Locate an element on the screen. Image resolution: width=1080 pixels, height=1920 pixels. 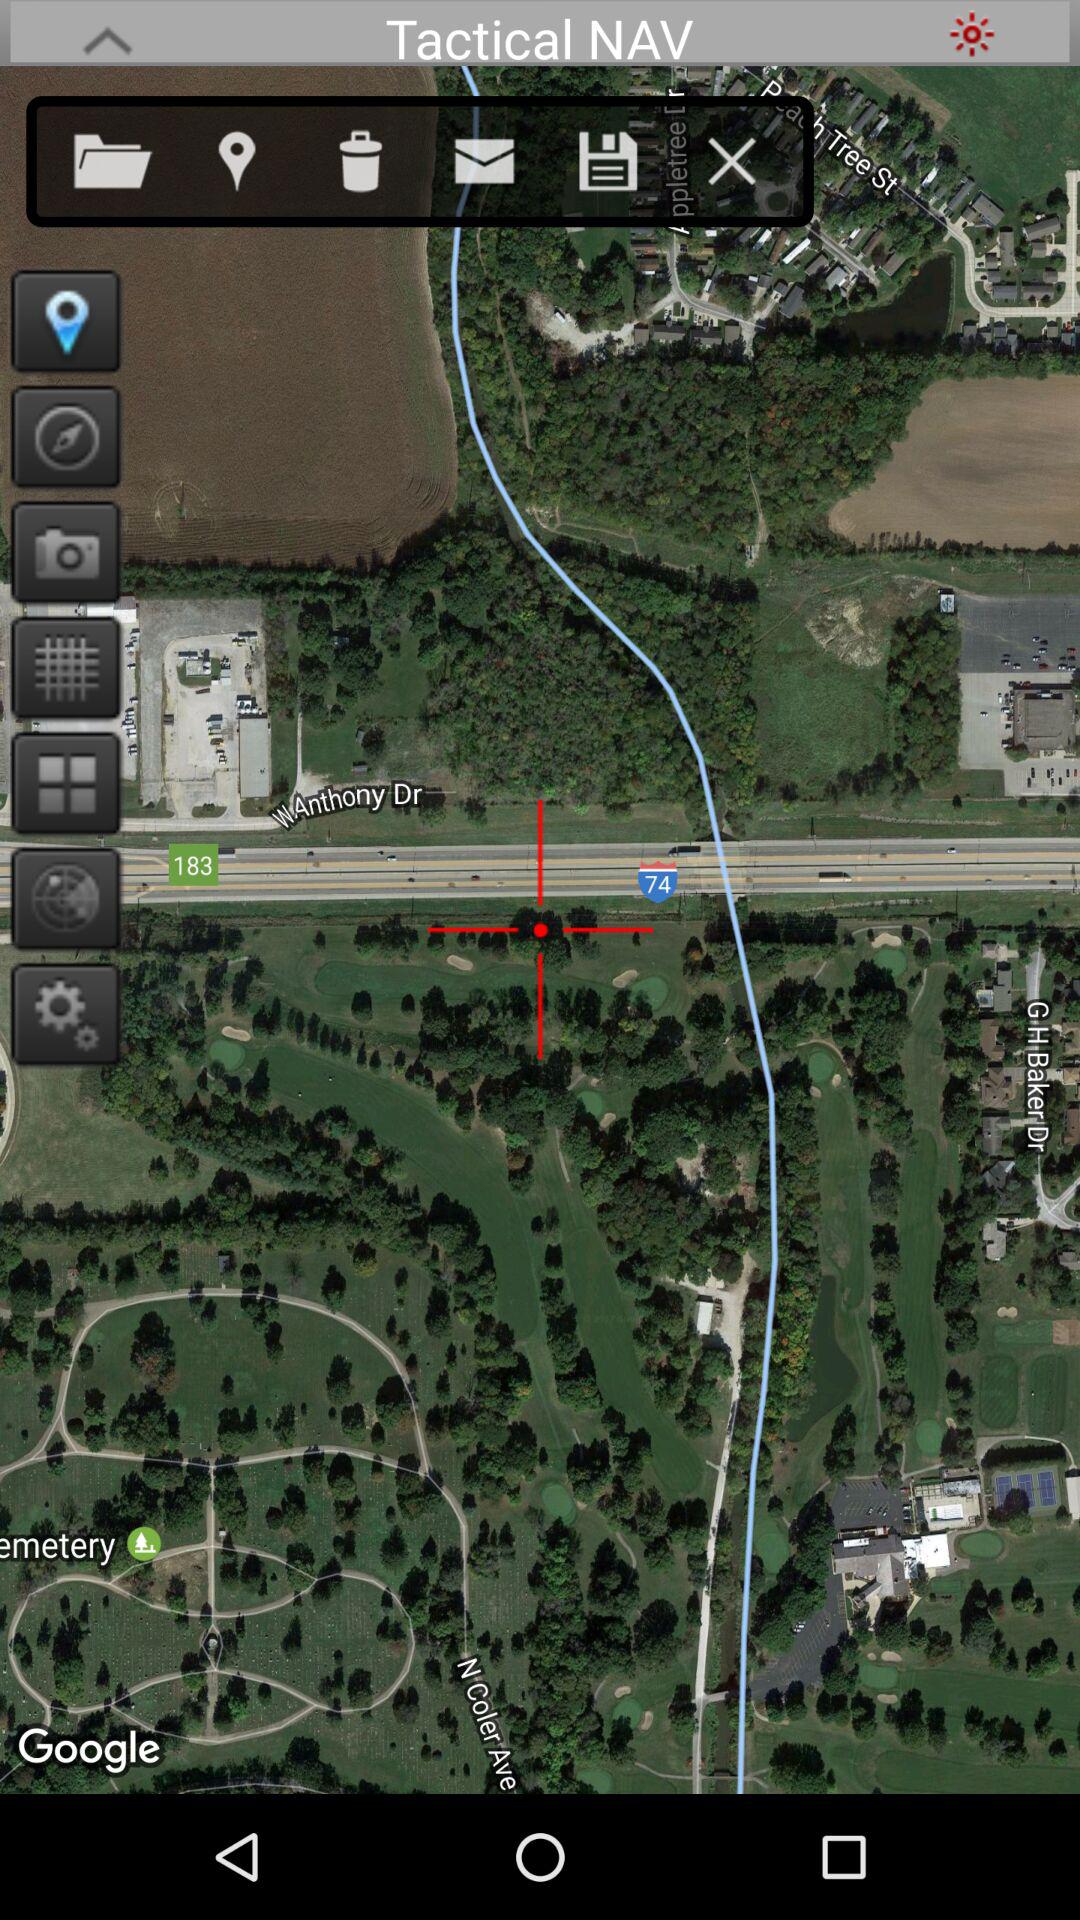
save is located at coordinates (628, 157).